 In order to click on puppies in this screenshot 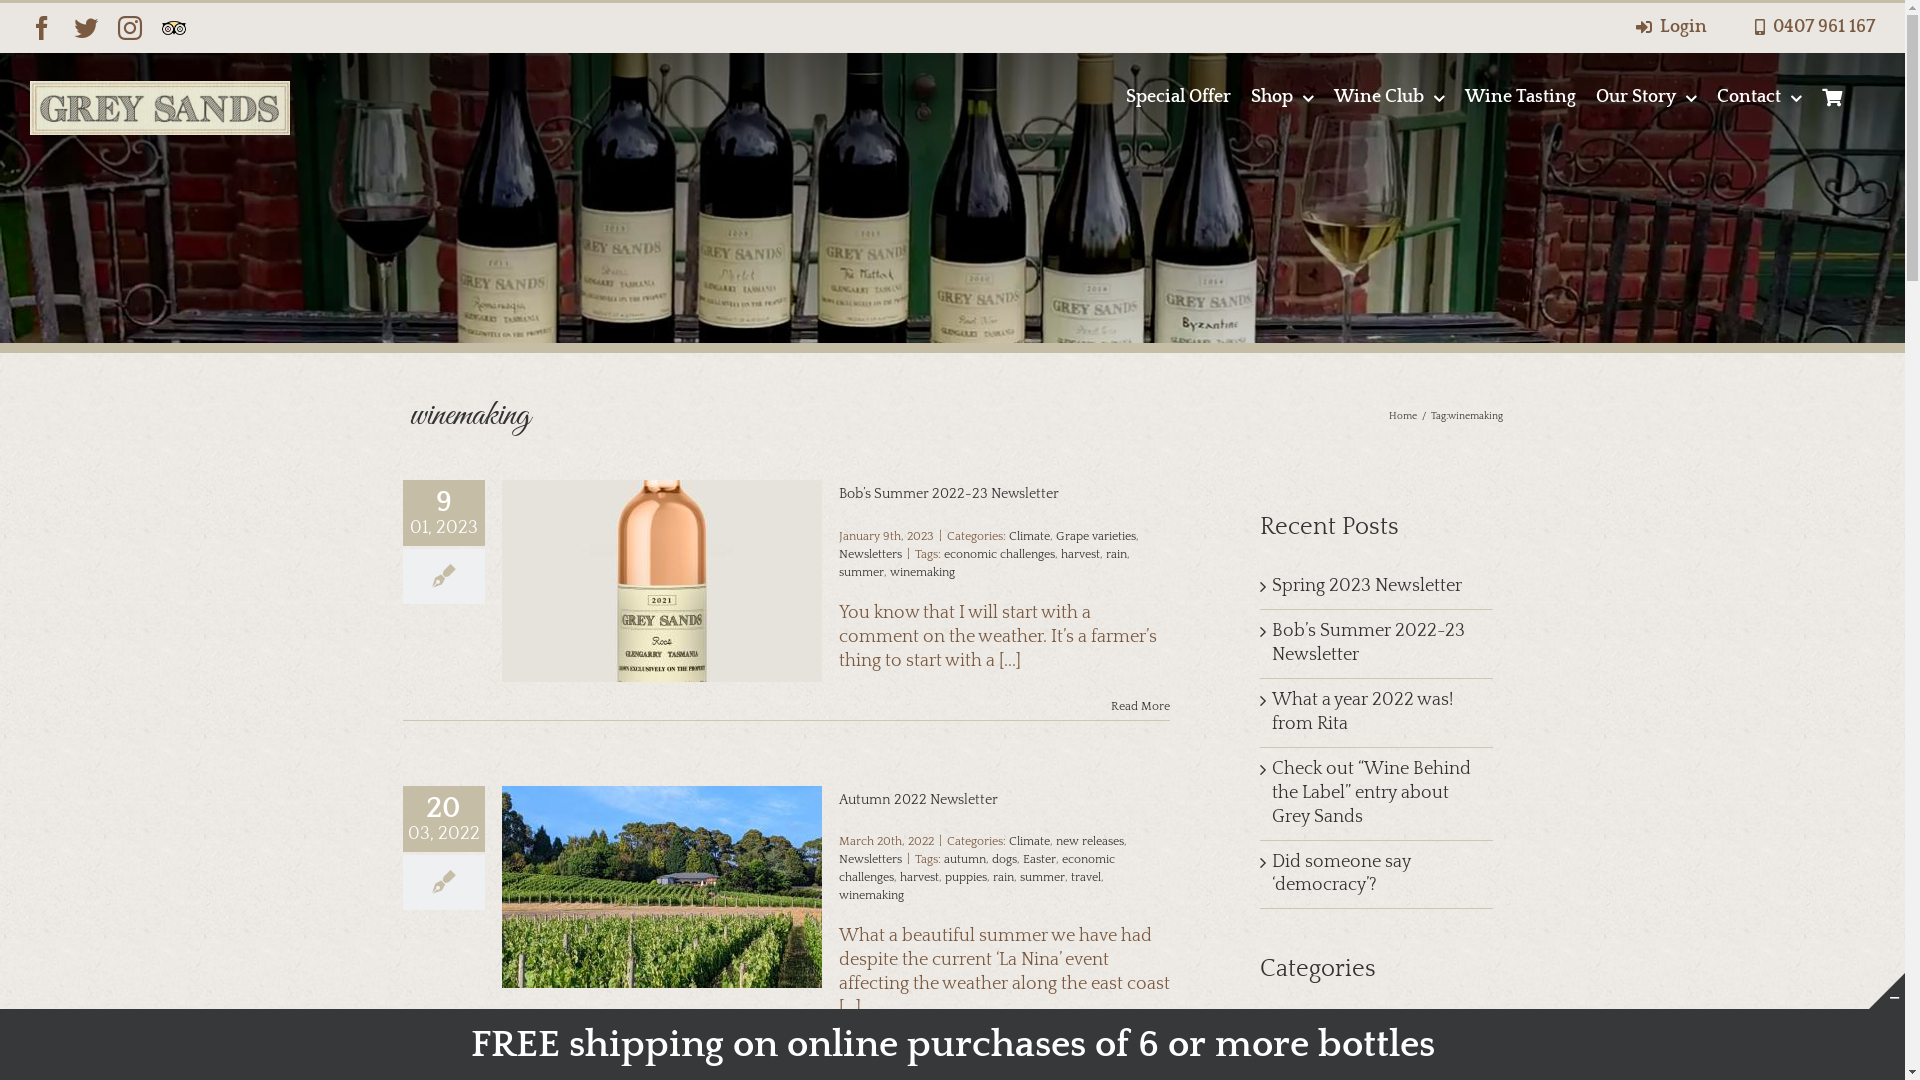, I will do `click(965, 878)`.